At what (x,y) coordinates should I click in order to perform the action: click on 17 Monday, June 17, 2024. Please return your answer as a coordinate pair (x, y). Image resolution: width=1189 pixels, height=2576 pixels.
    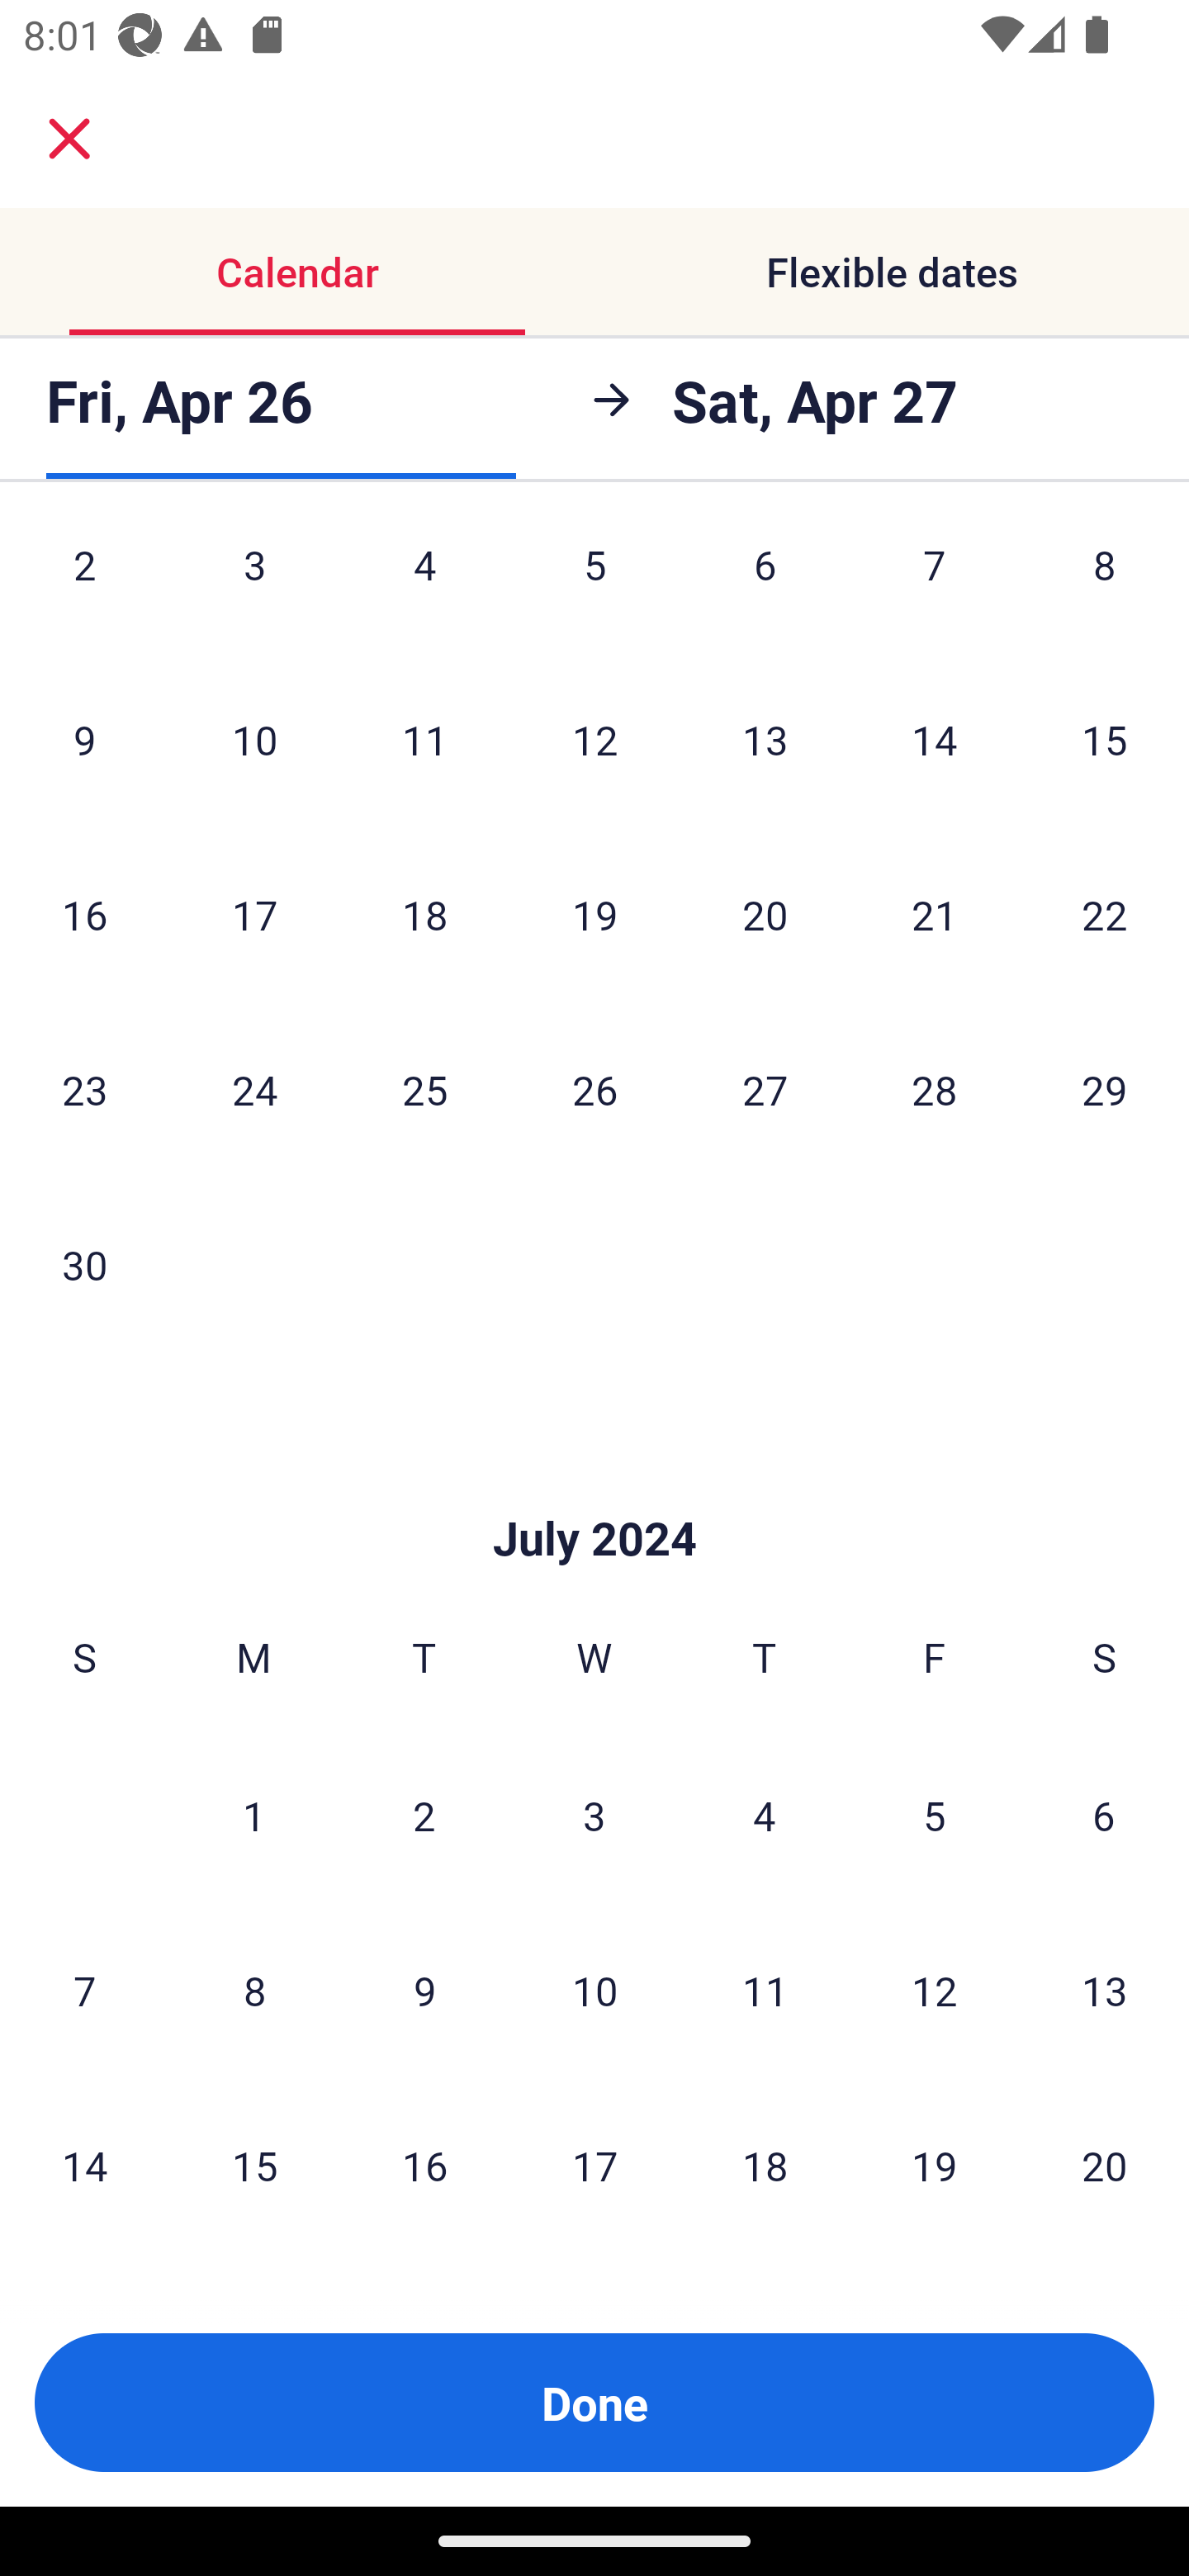
    Looking at the image, I should click on (254, 914).